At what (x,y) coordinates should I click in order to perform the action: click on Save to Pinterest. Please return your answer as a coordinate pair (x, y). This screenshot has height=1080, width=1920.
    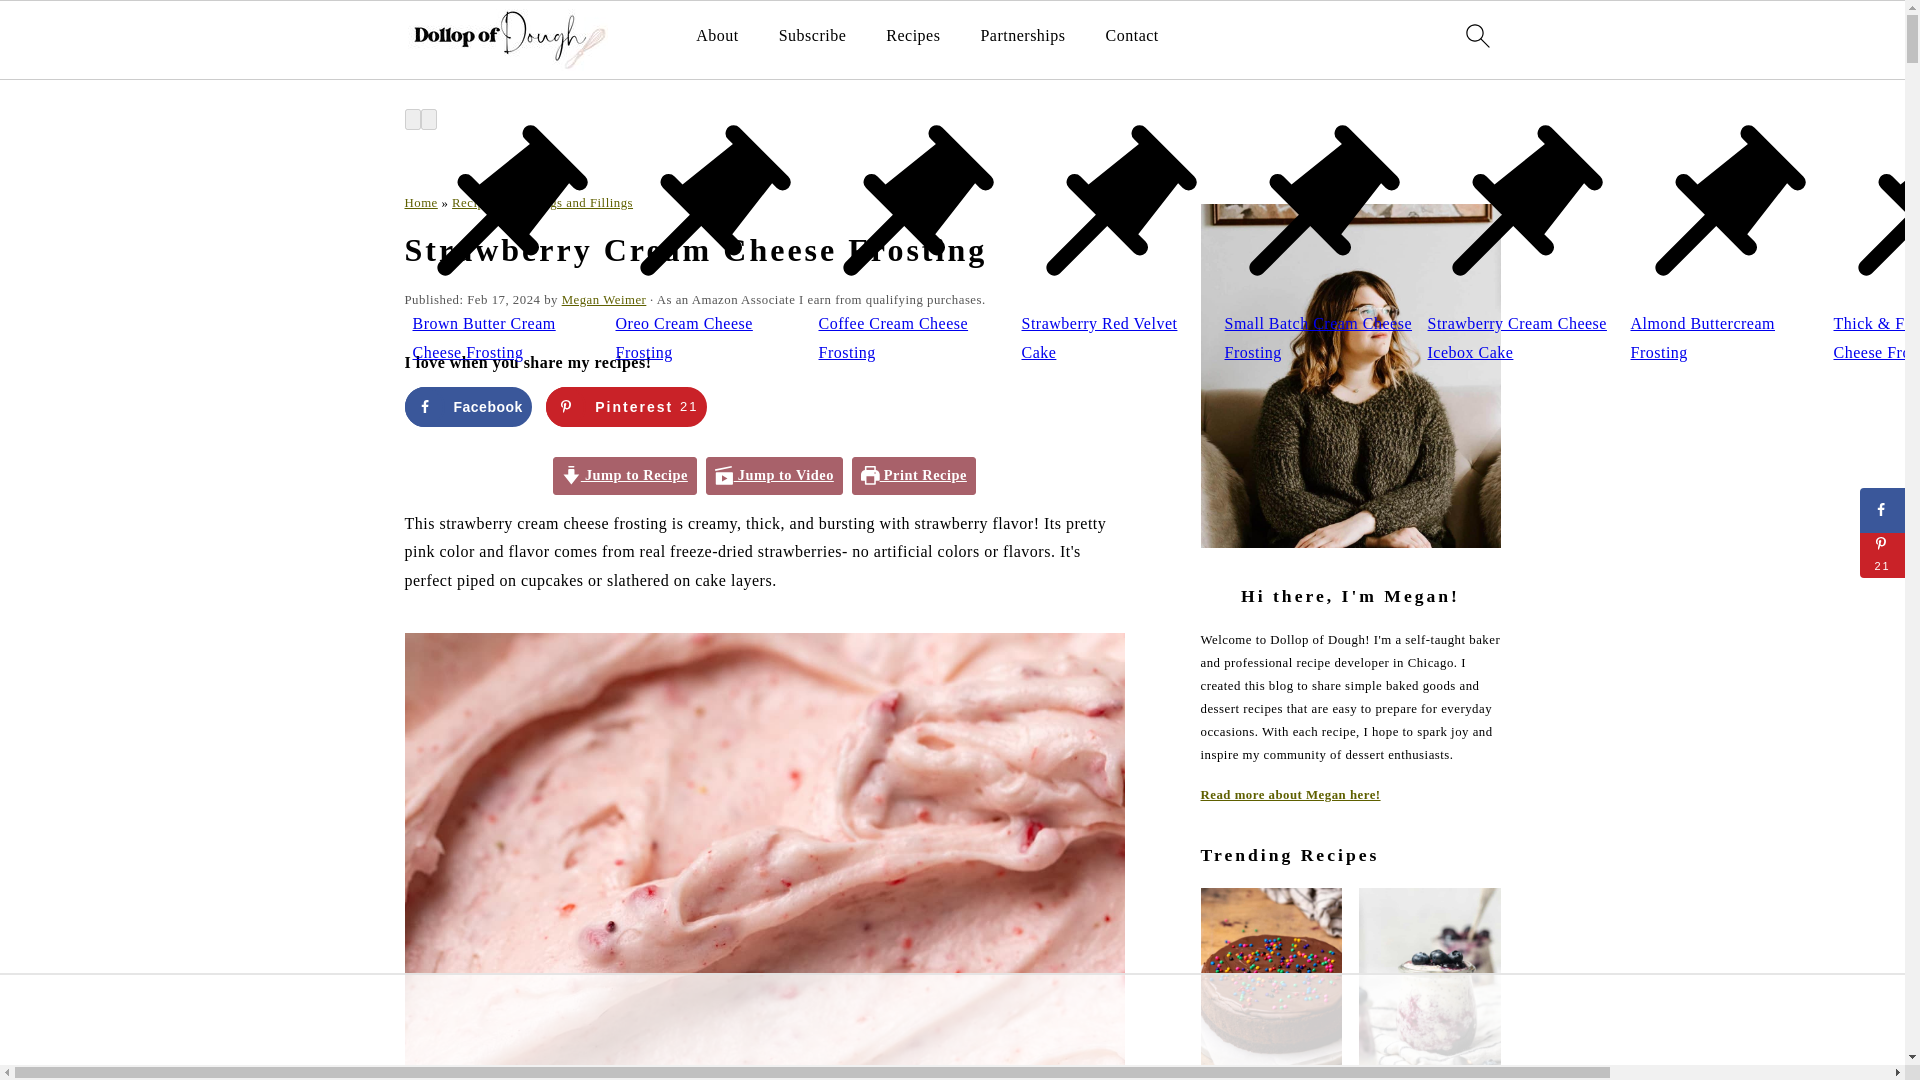
    Looking at the image, I should click on (626, 406).